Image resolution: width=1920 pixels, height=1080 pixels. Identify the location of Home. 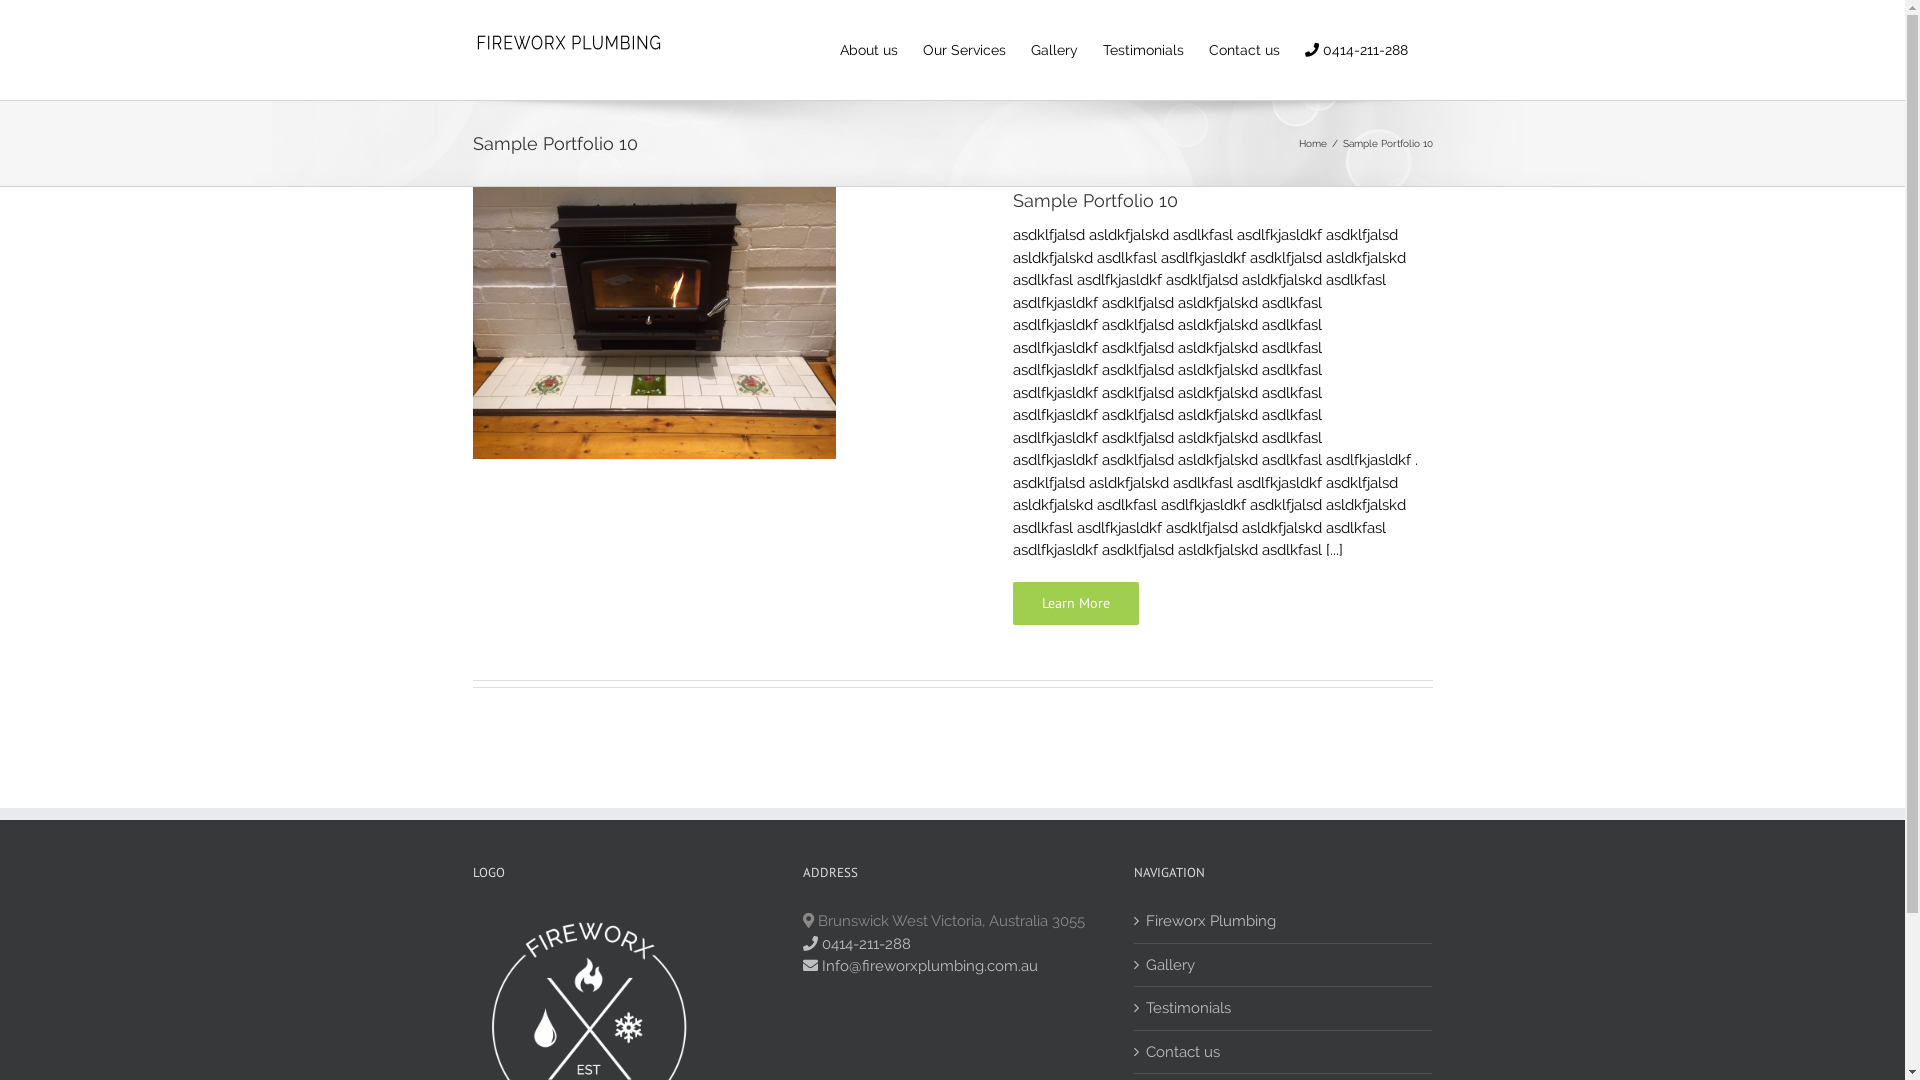
(1312, 144).